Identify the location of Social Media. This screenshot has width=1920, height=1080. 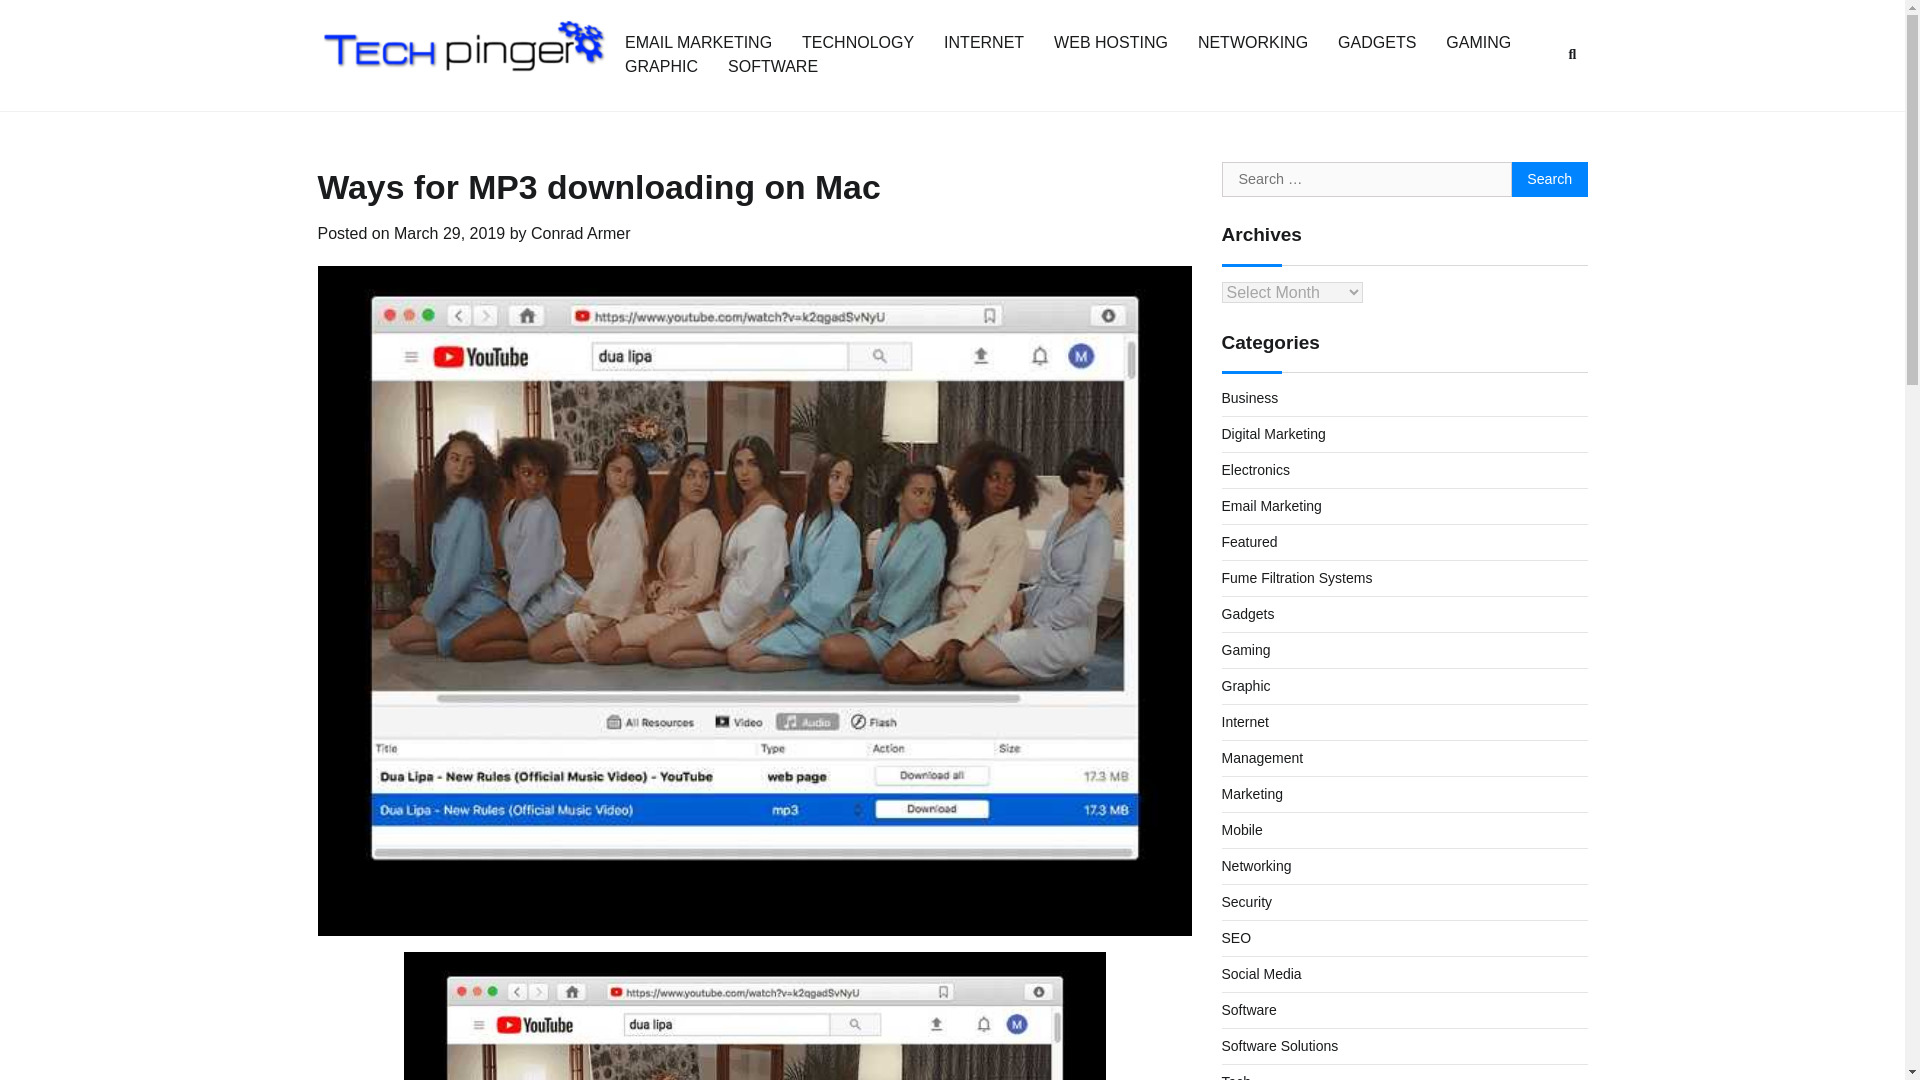
(1261, 973).